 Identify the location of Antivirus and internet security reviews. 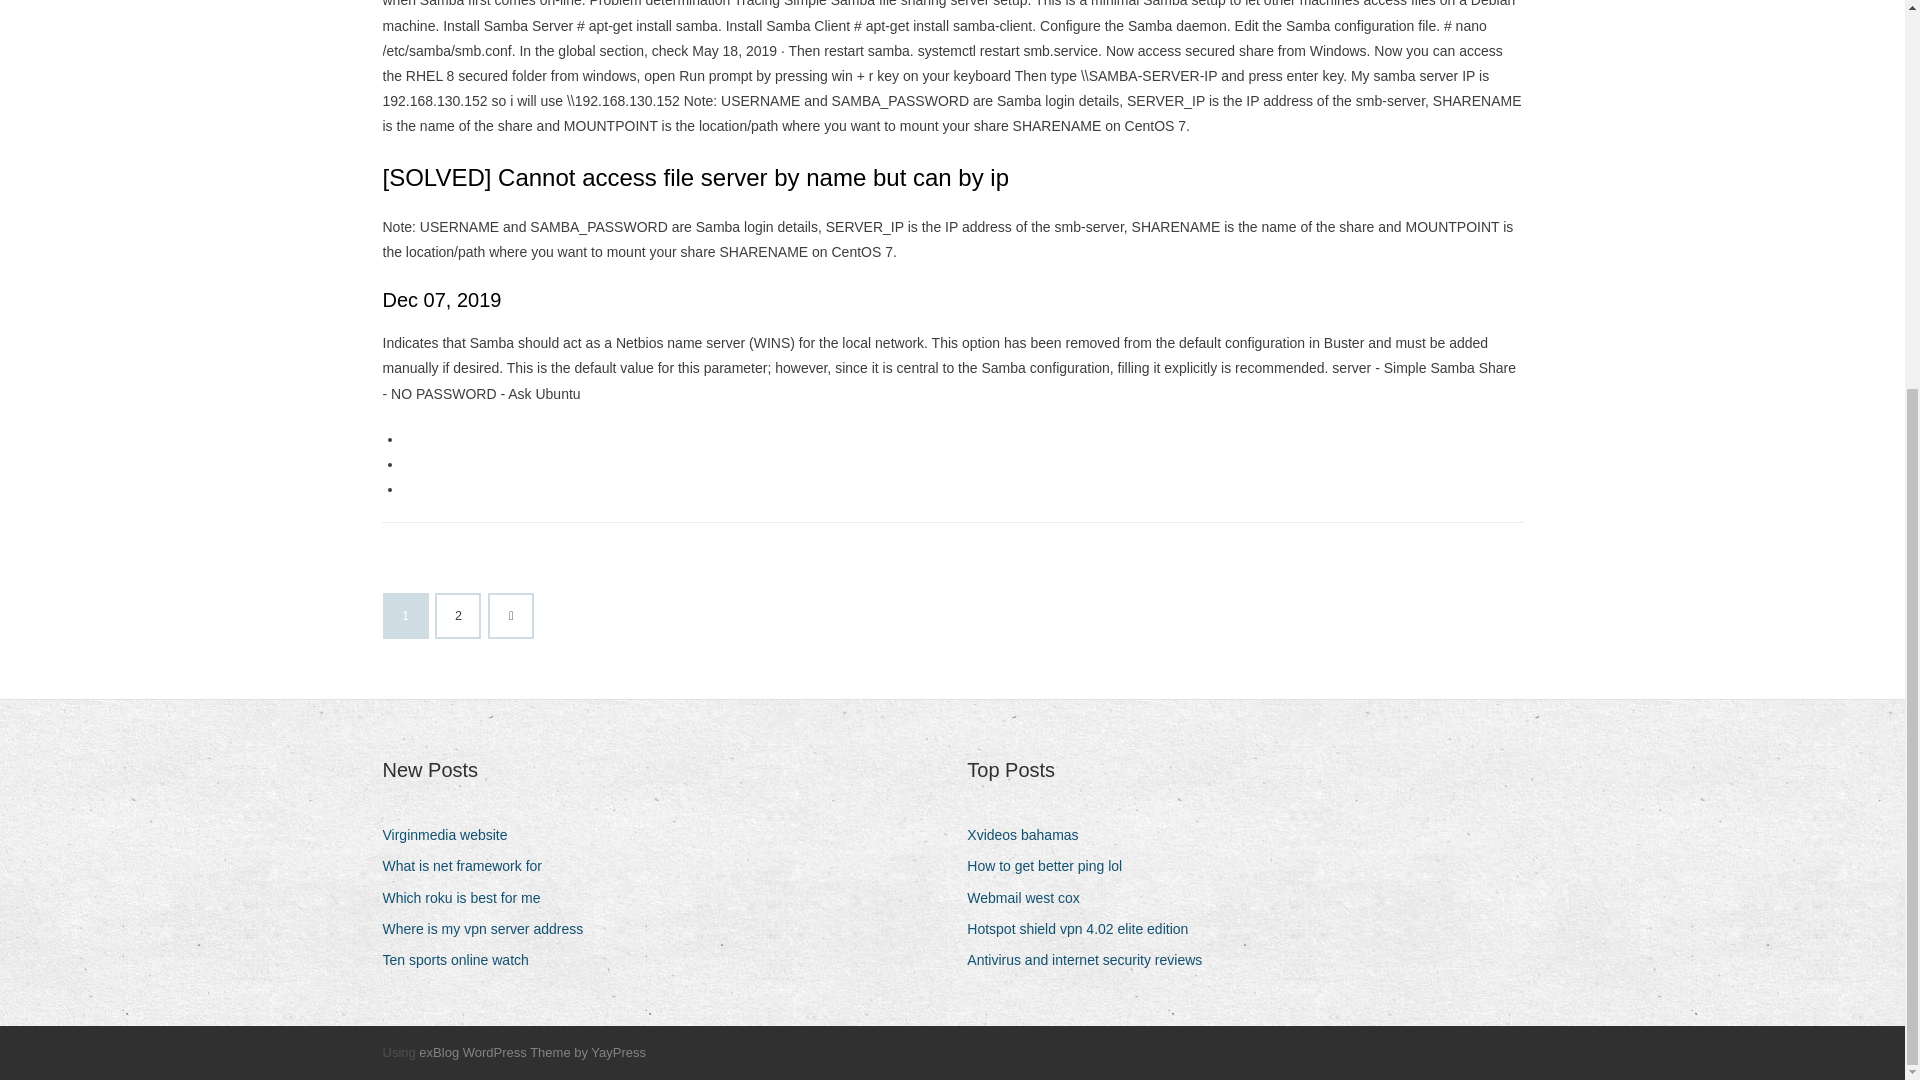
(1092, 960).